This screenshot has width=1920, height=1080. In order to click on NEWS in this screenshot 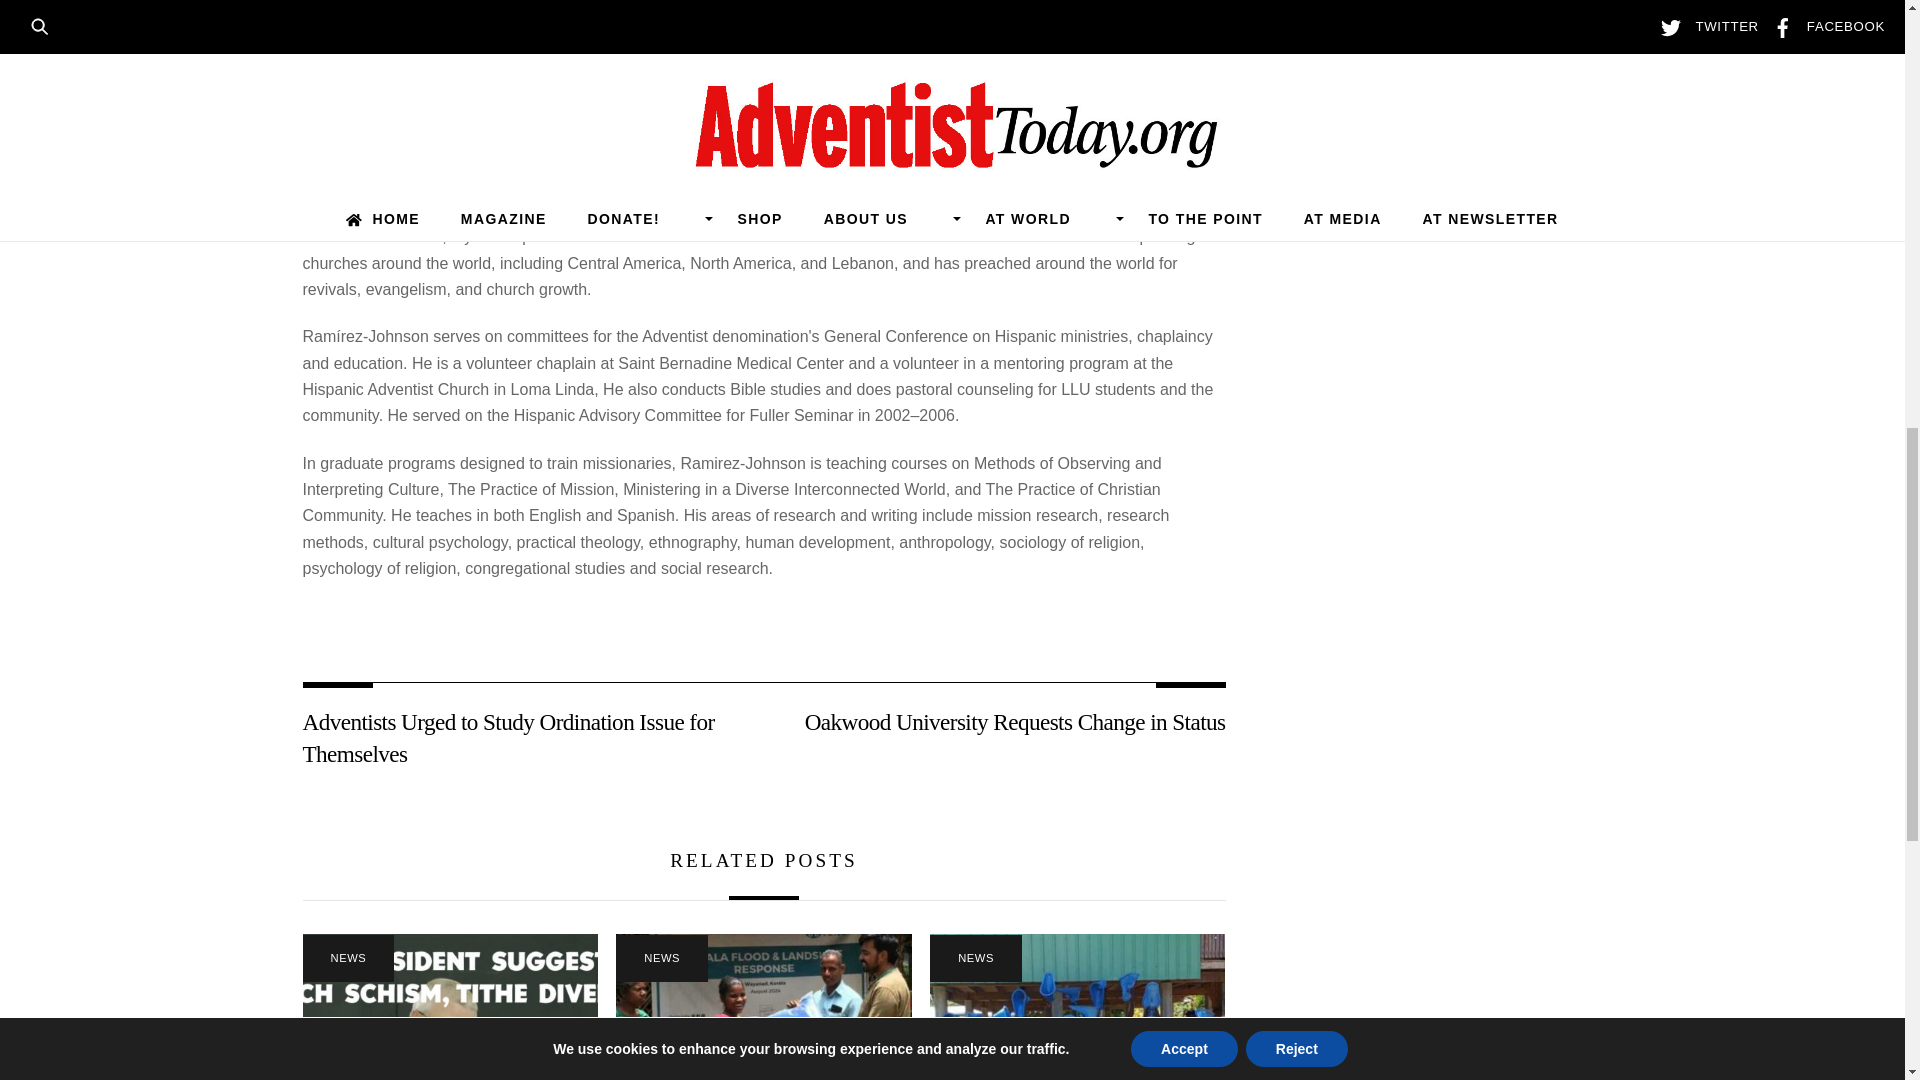, I will do `click(662, 958)`.